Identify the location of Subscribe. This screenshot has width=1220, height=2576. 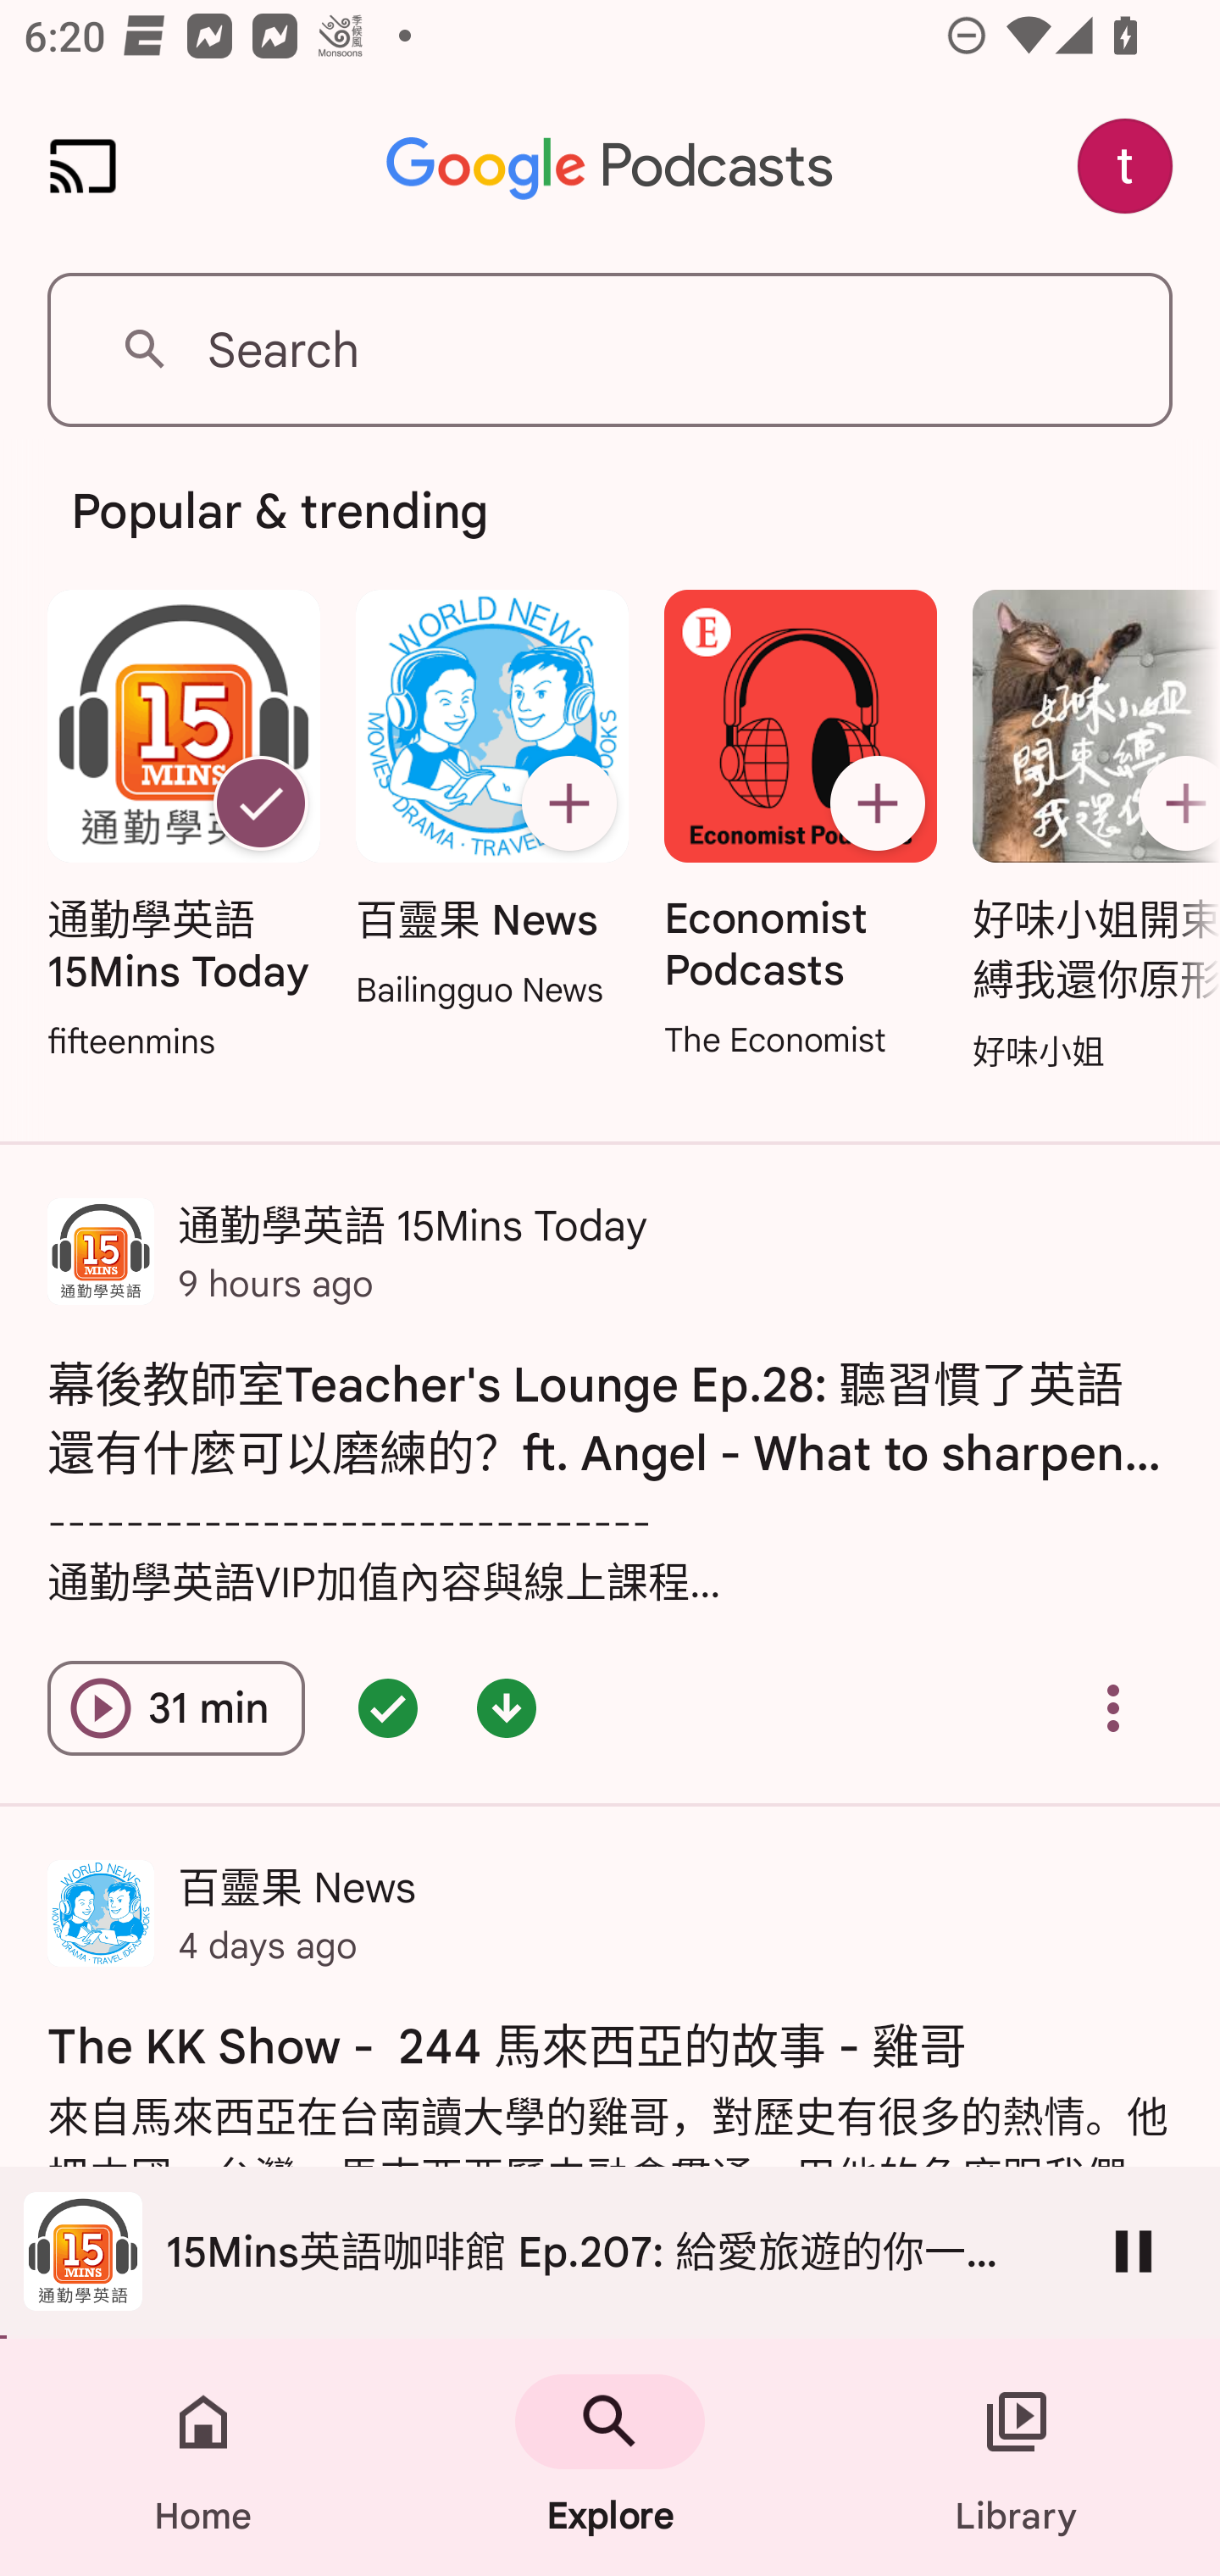
(568, 803).